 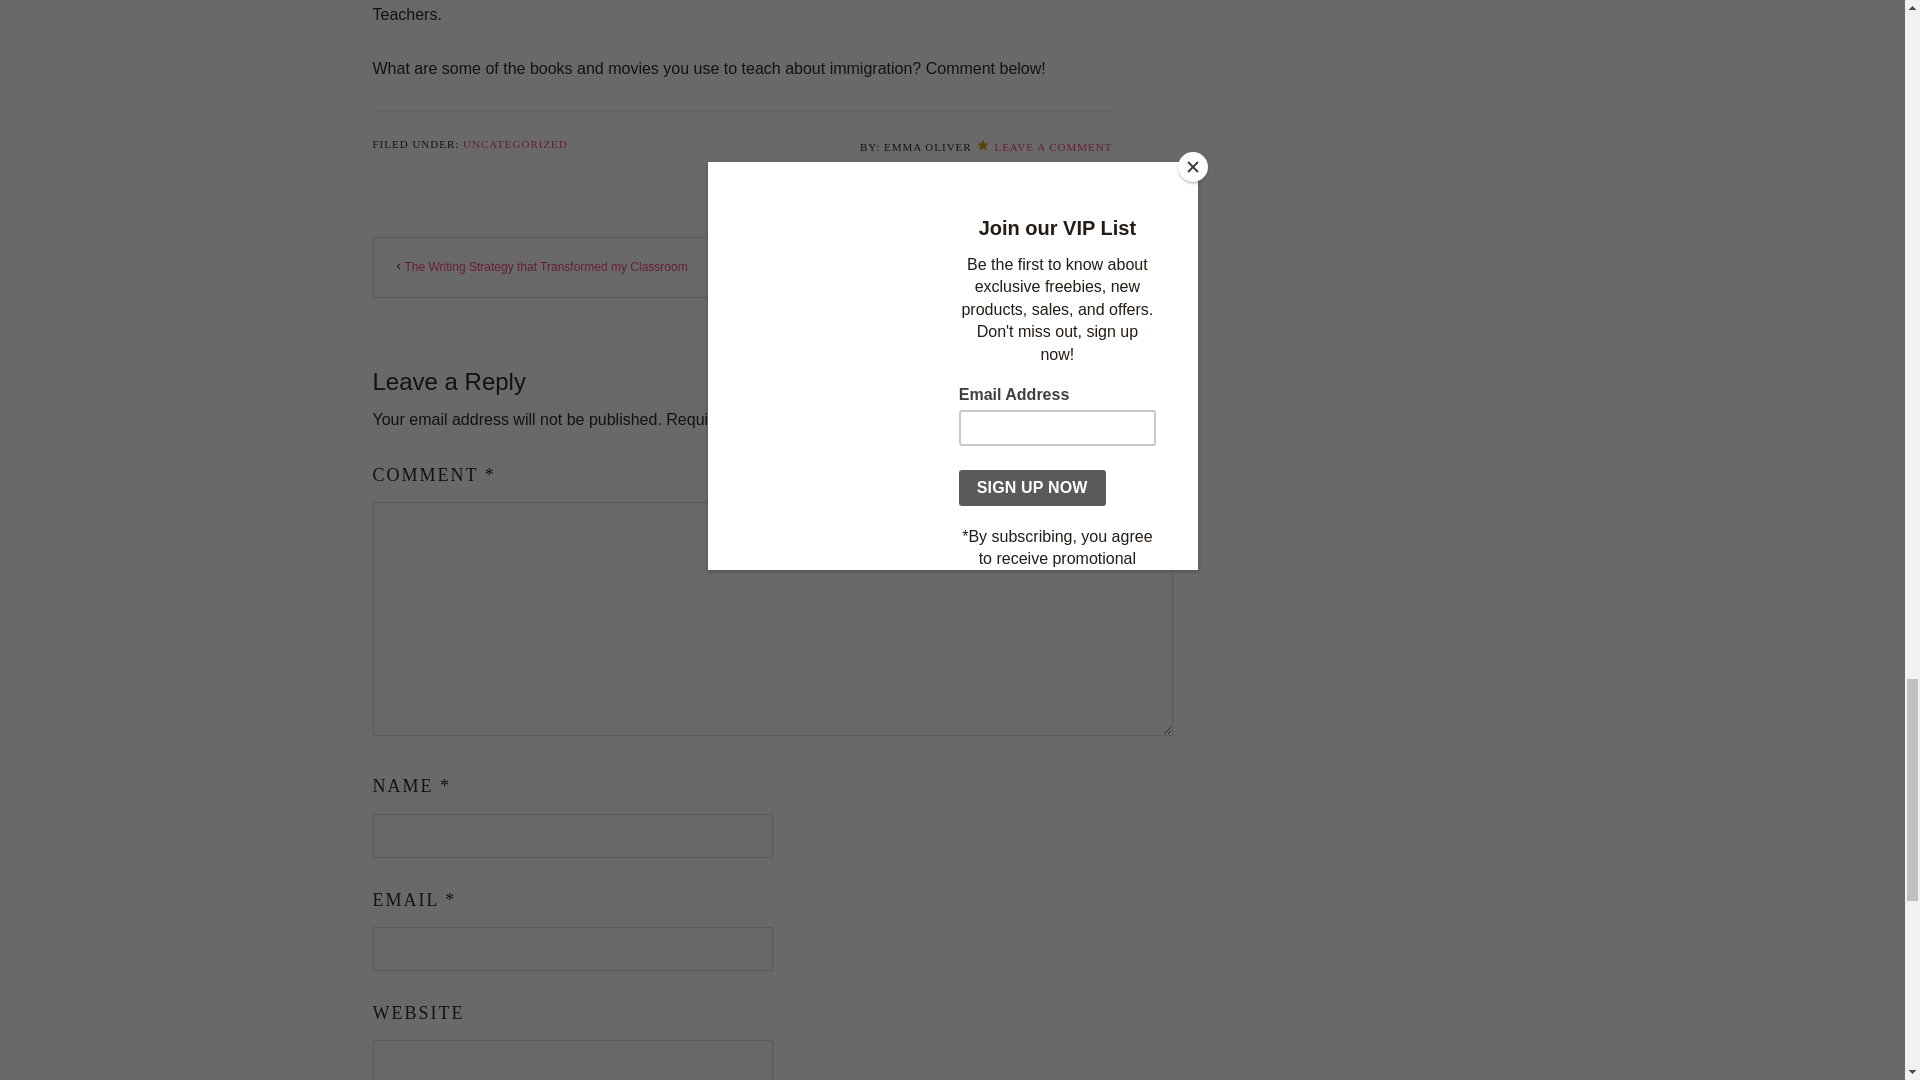 I want to click on UNCATEGORIZED, so click(x=515, y=144).